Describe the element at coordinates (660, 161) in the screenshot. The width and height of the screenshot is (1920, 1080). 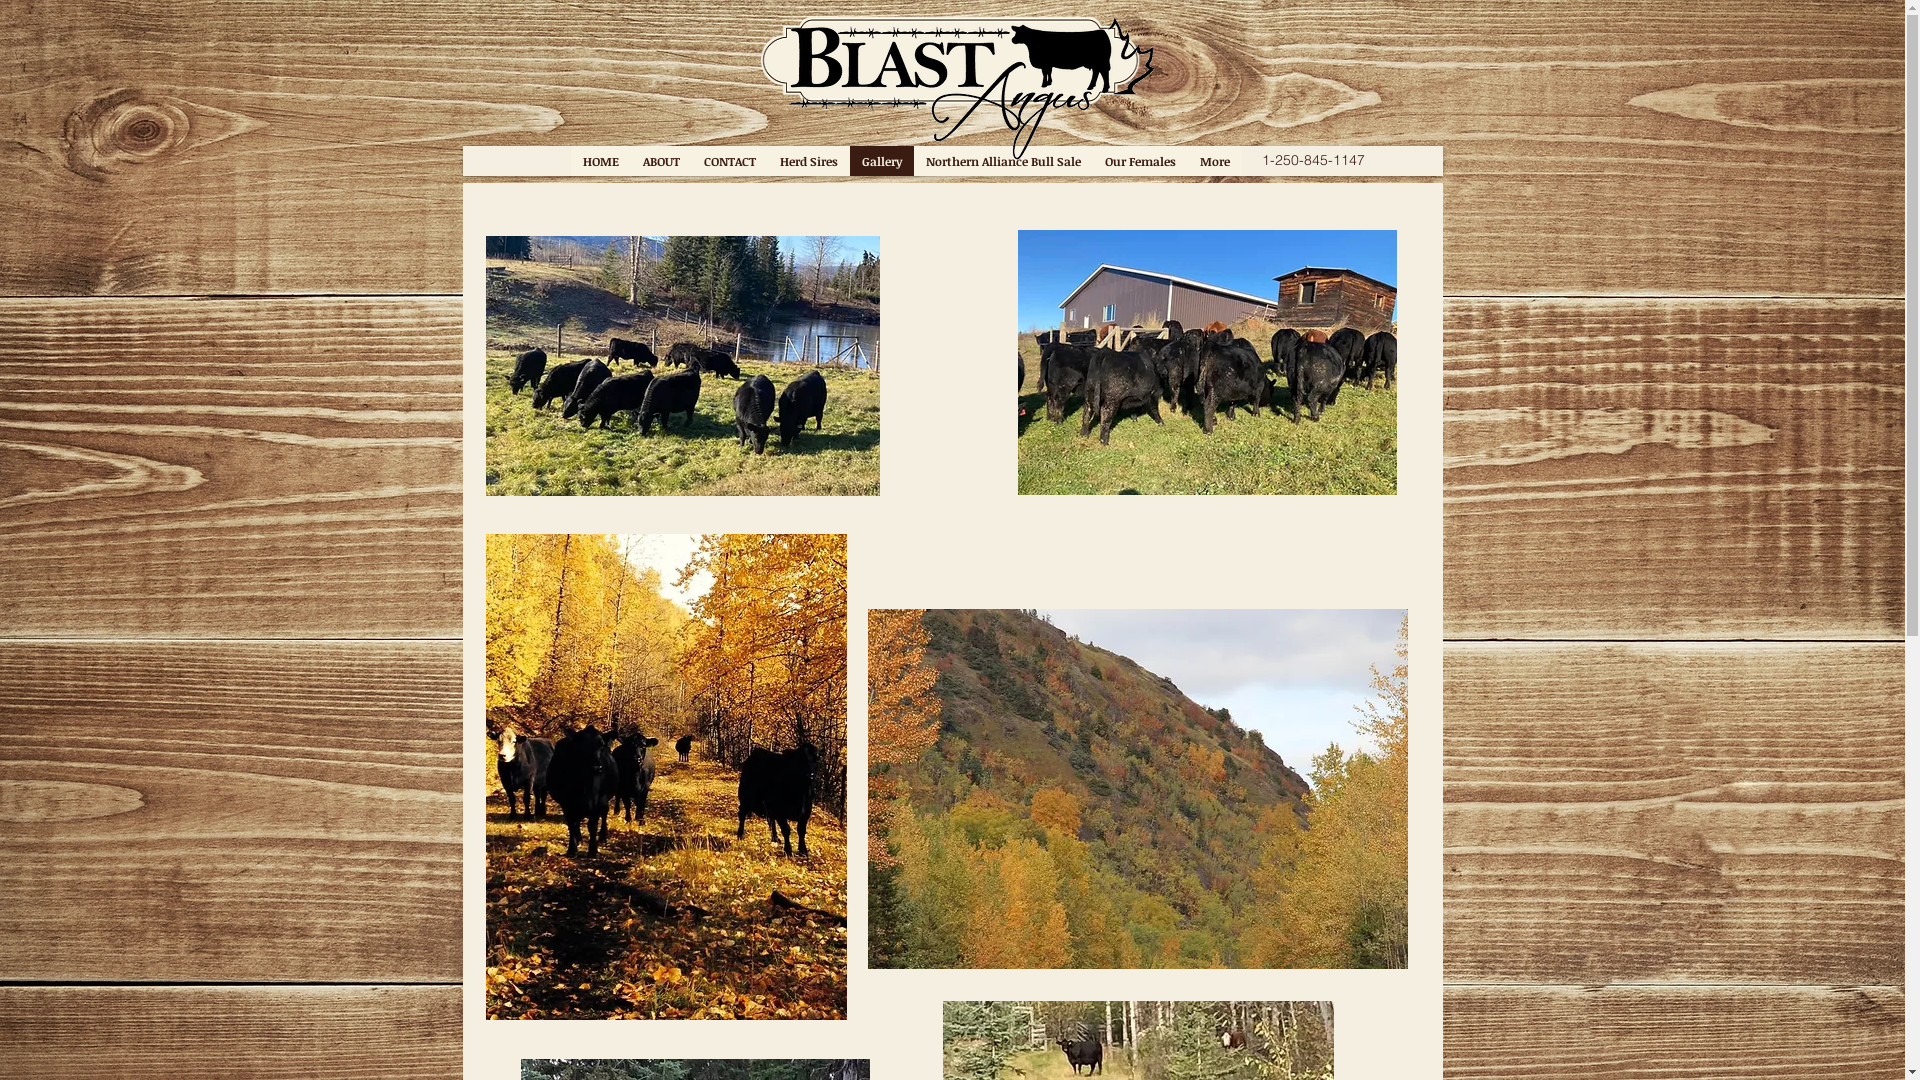
I see `ABOUT` at that location.